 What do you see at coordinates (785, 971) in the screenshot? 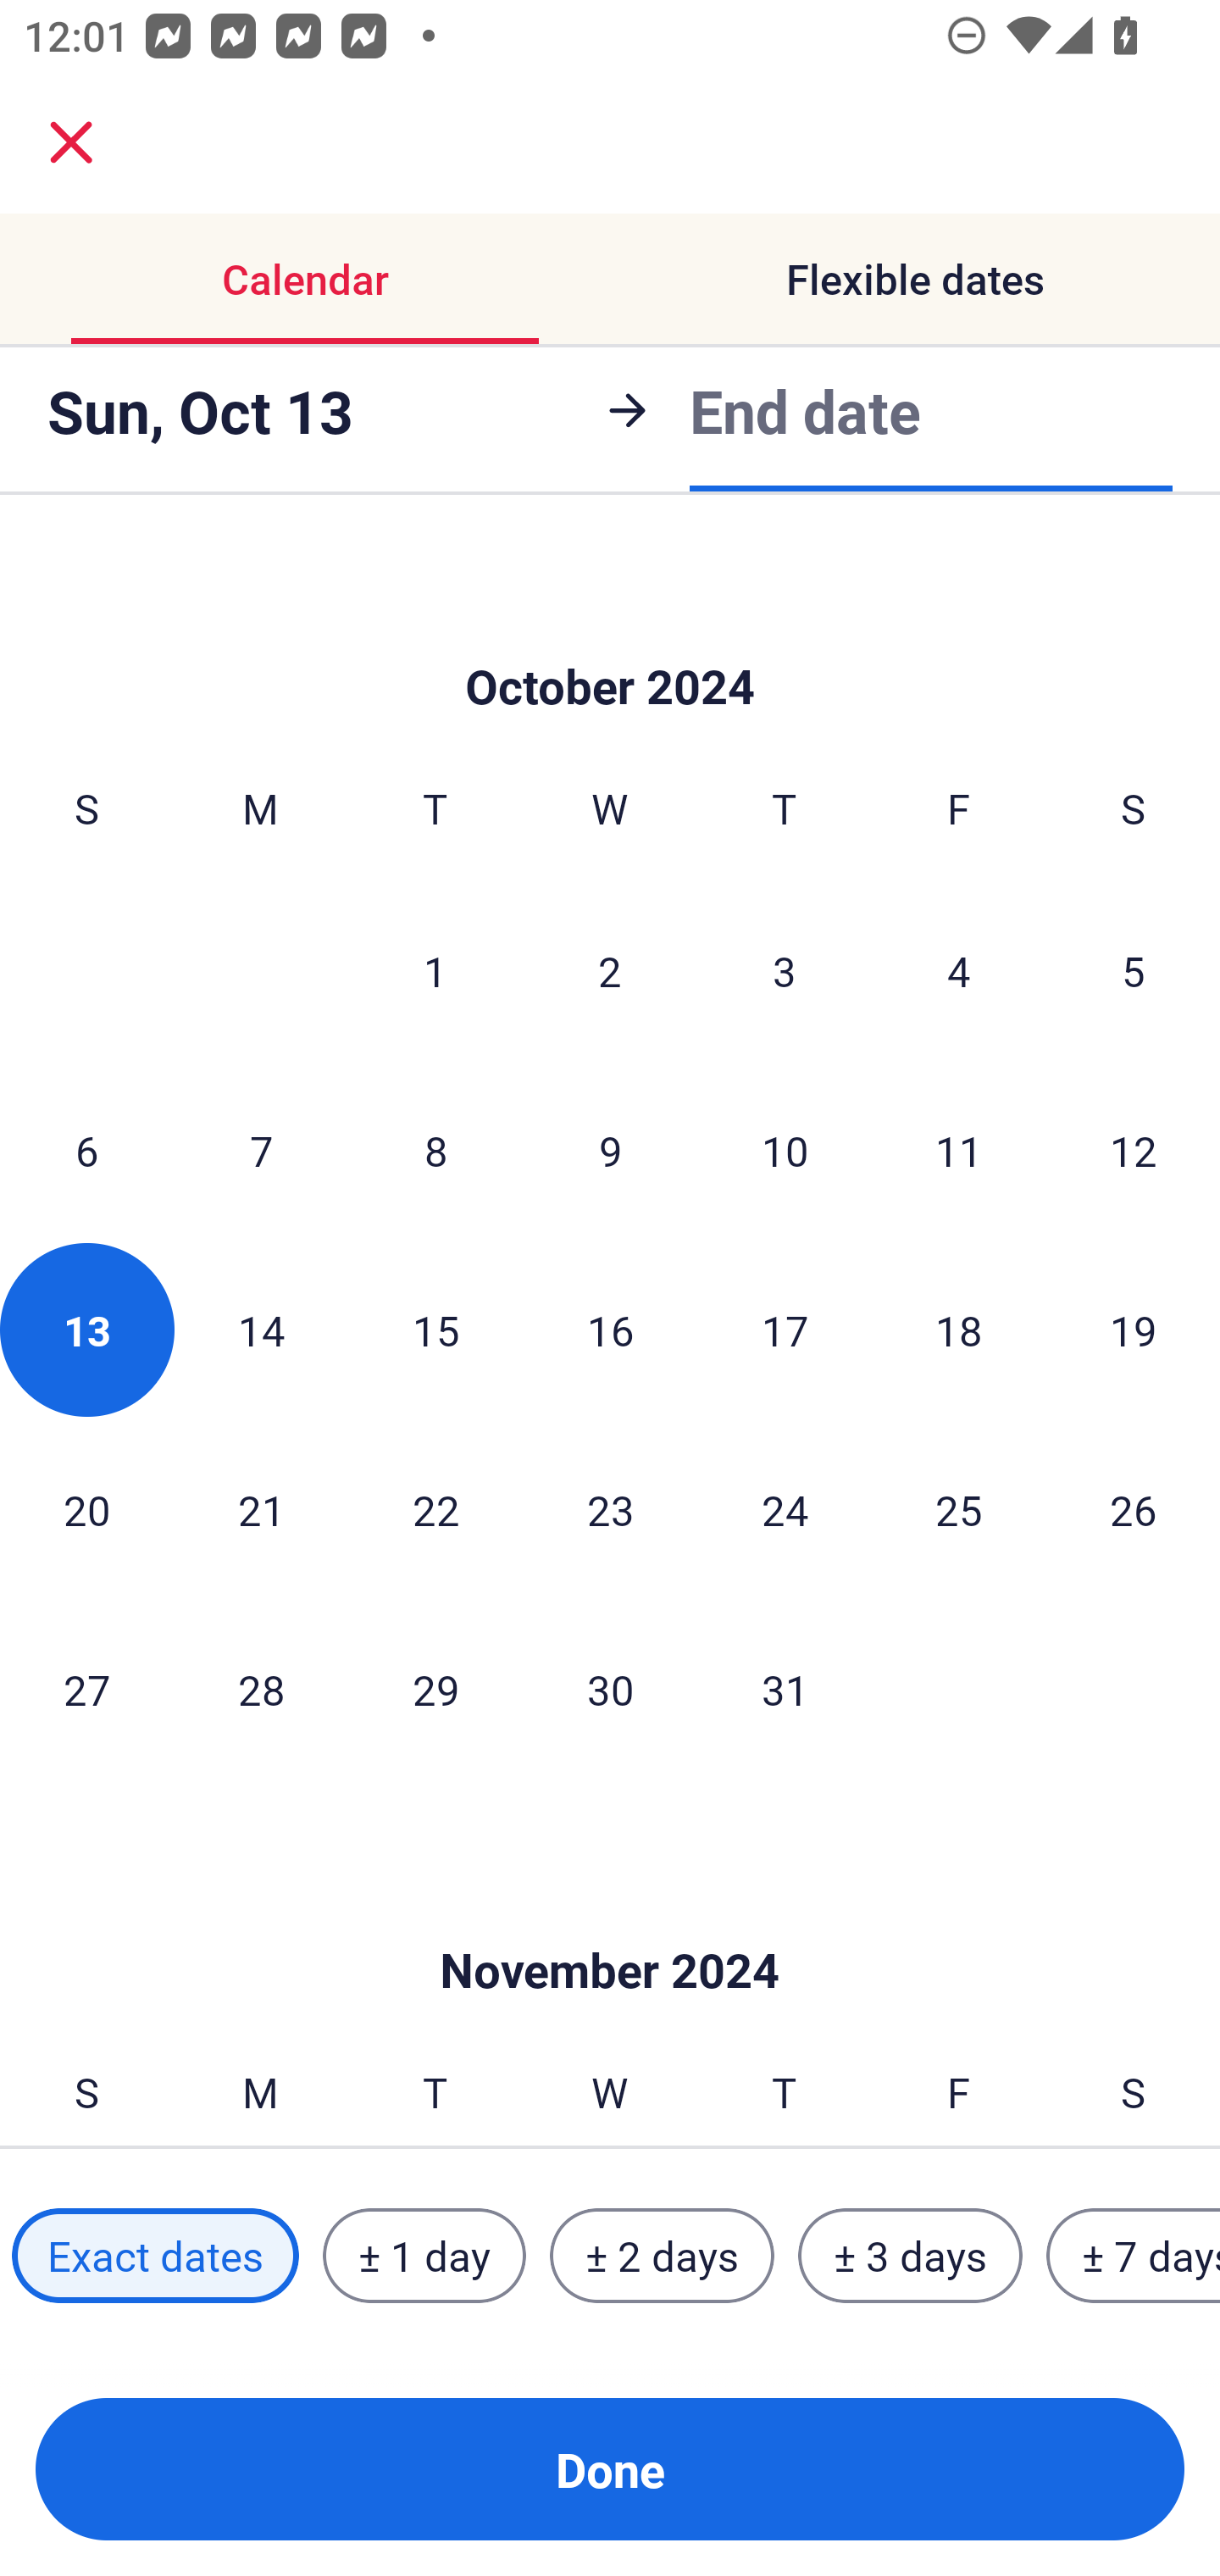
I see `3 Thursday, October 3, 2024` at bounding box center [785, 971].